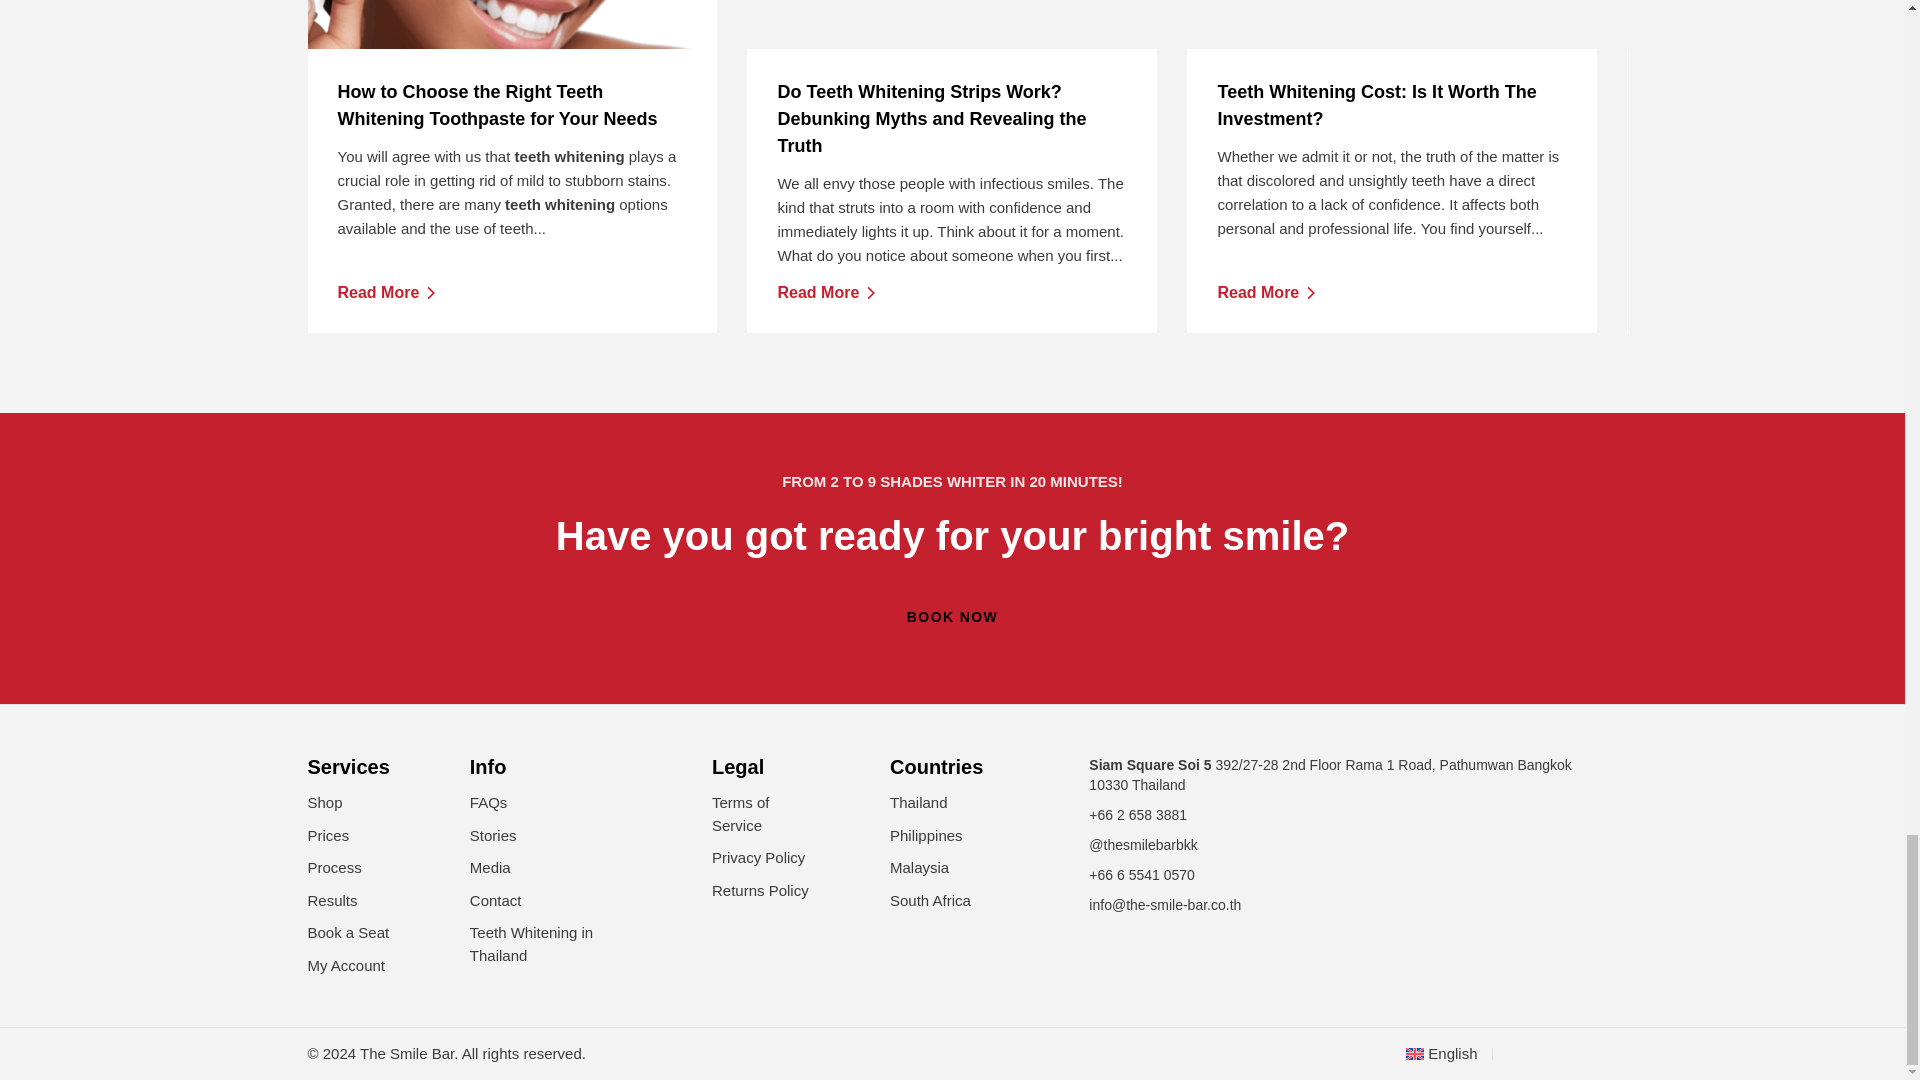 Image resolution: width=1920 pixels, height=1080 pixels. What do you see at coordinates (826, 292) in the screenshot?
I see `Read More` at bounding box center [826, 292].